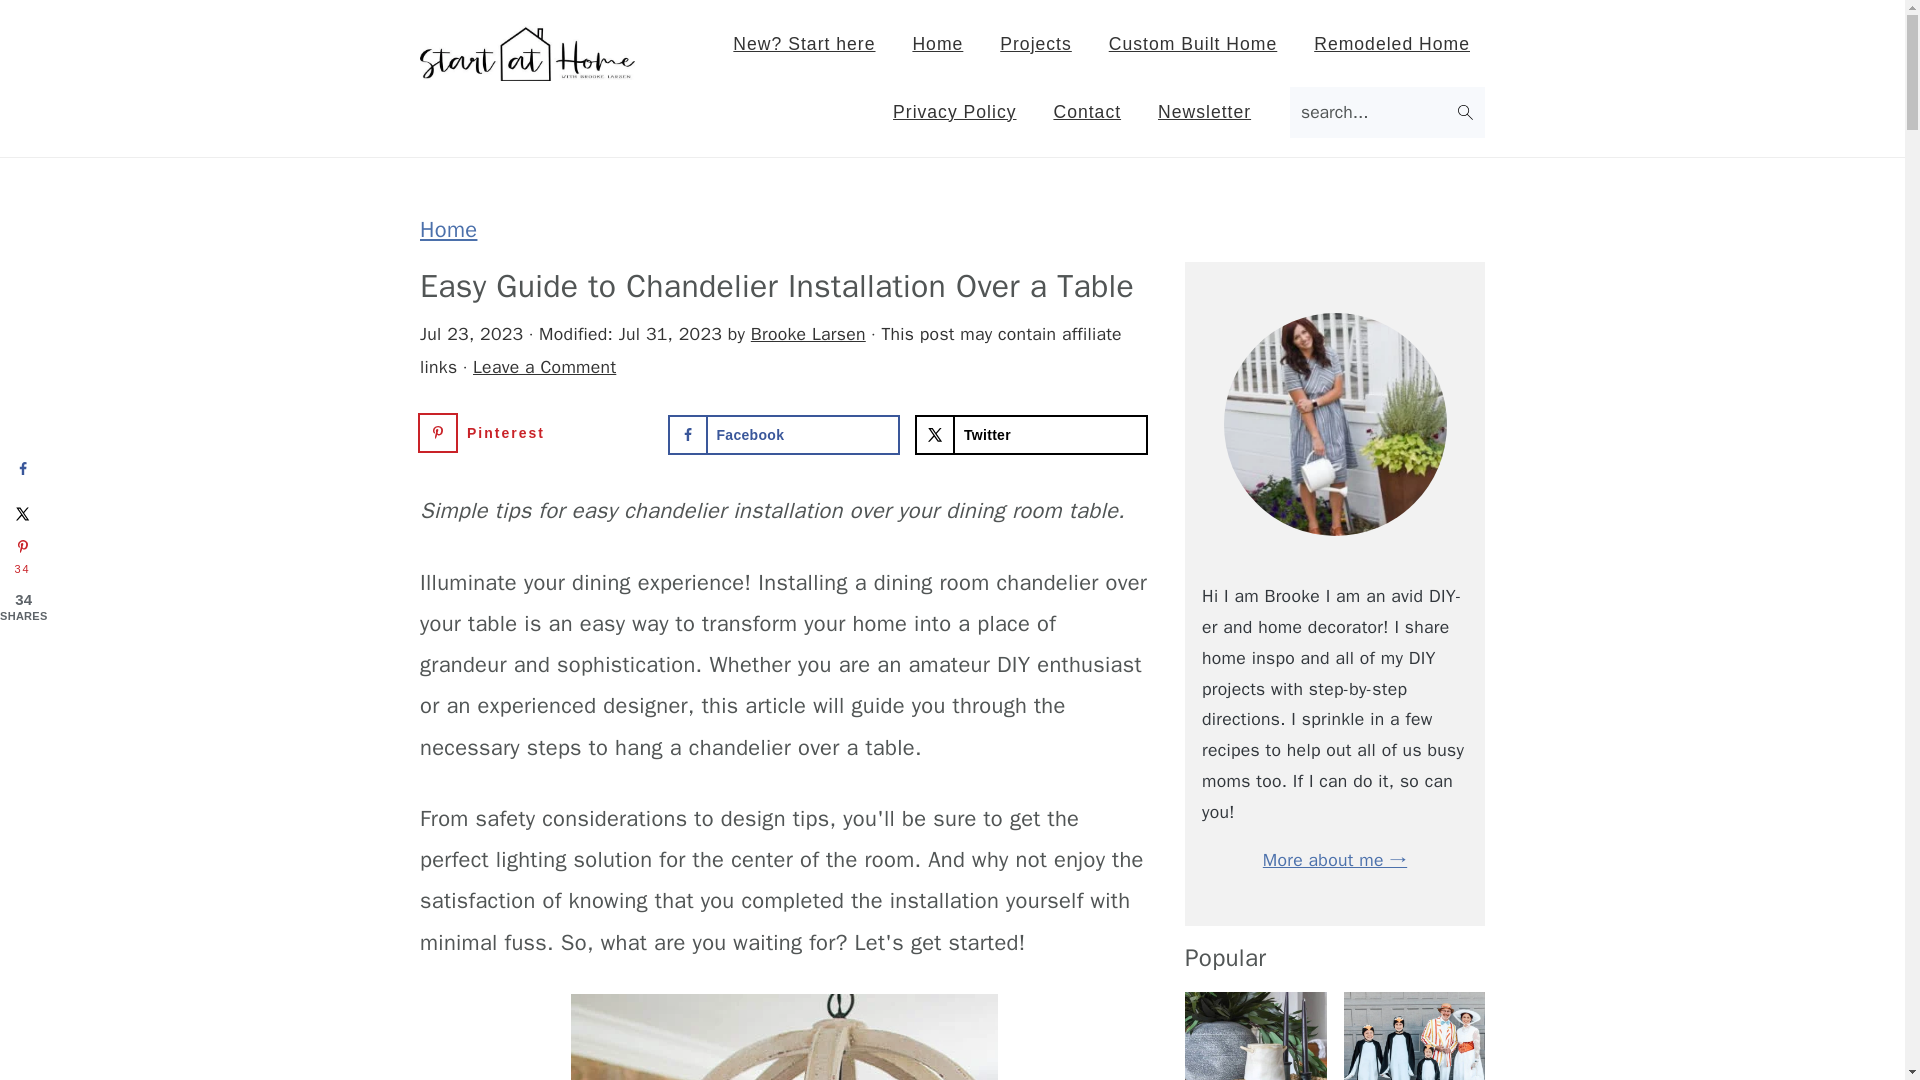 The image size is (1920, 1080). What do you see at coordinates (528, 66) in the screenshot?
I see `Start at Home Decor` at bounding box center [528, 66].